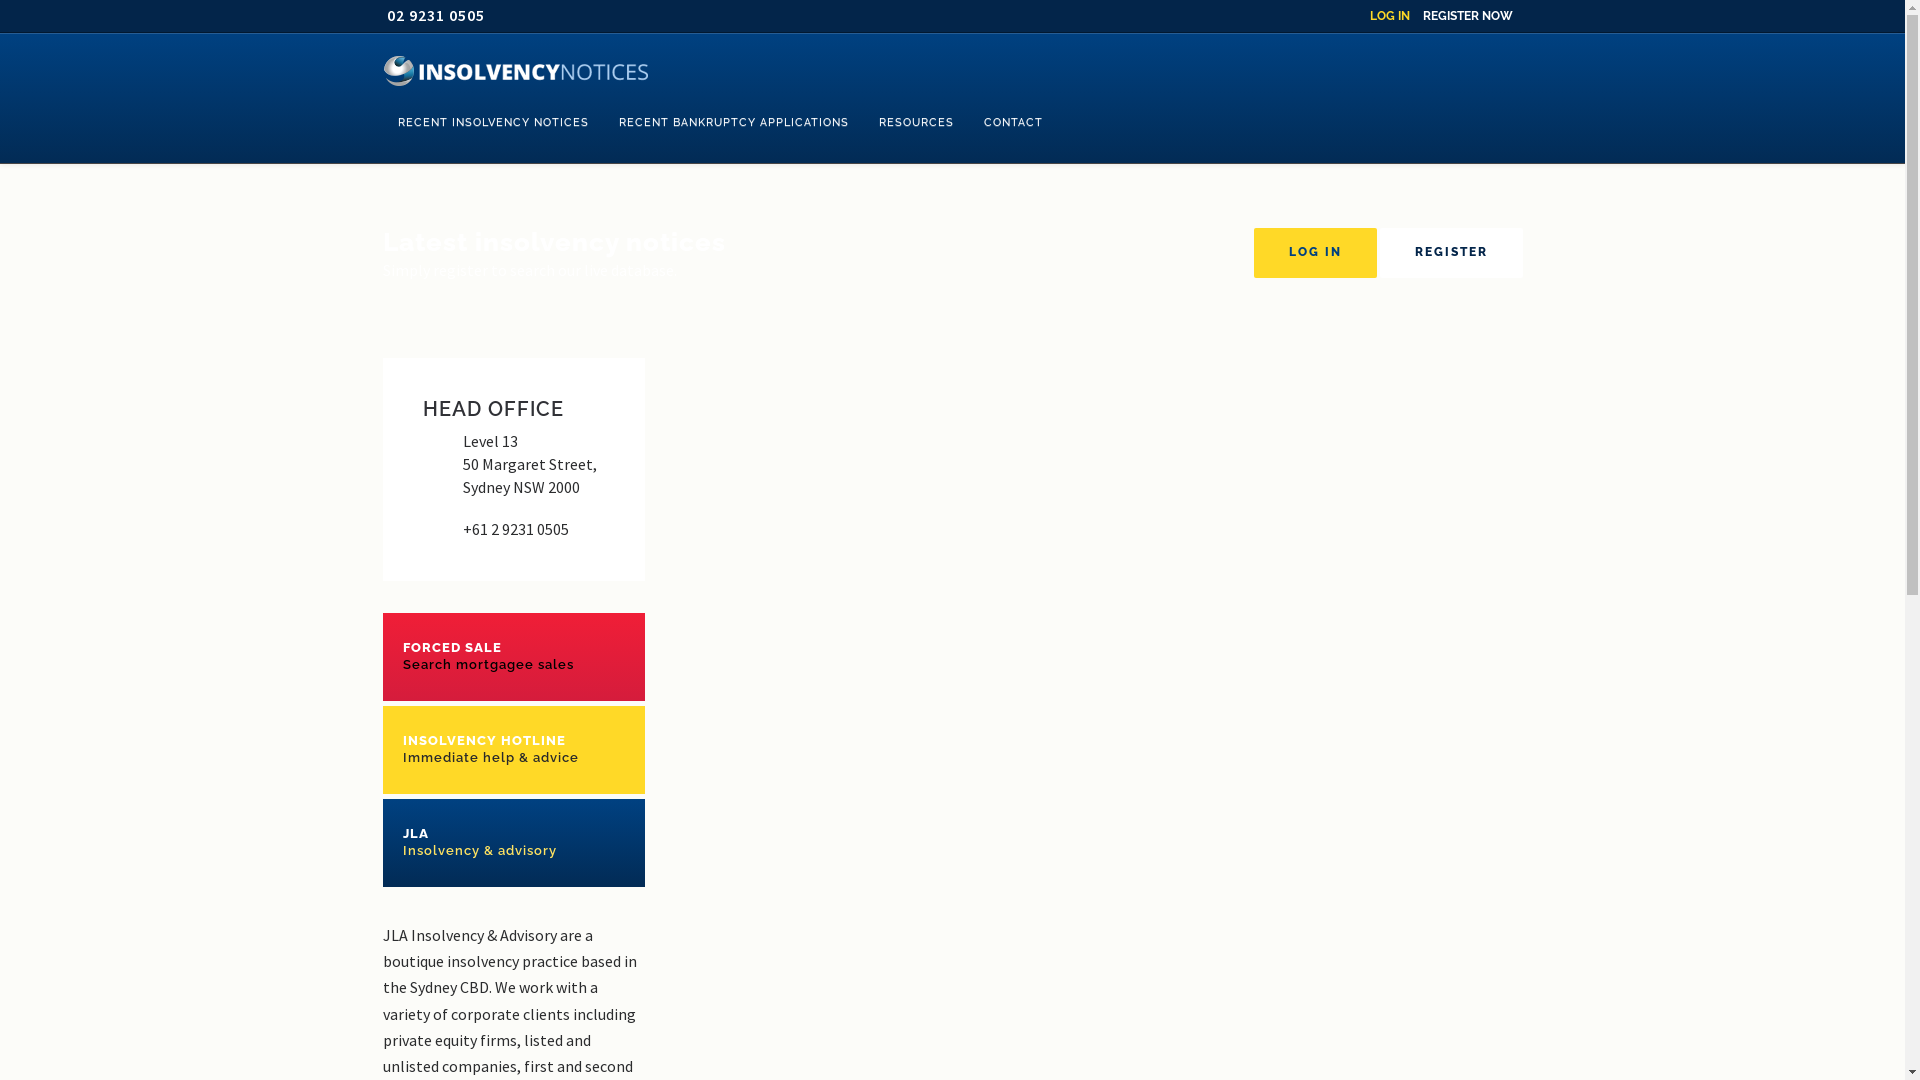 The image size is (1920, 1080). I want to click on JLA  
Insolvency & advisory, so click(514, 843).